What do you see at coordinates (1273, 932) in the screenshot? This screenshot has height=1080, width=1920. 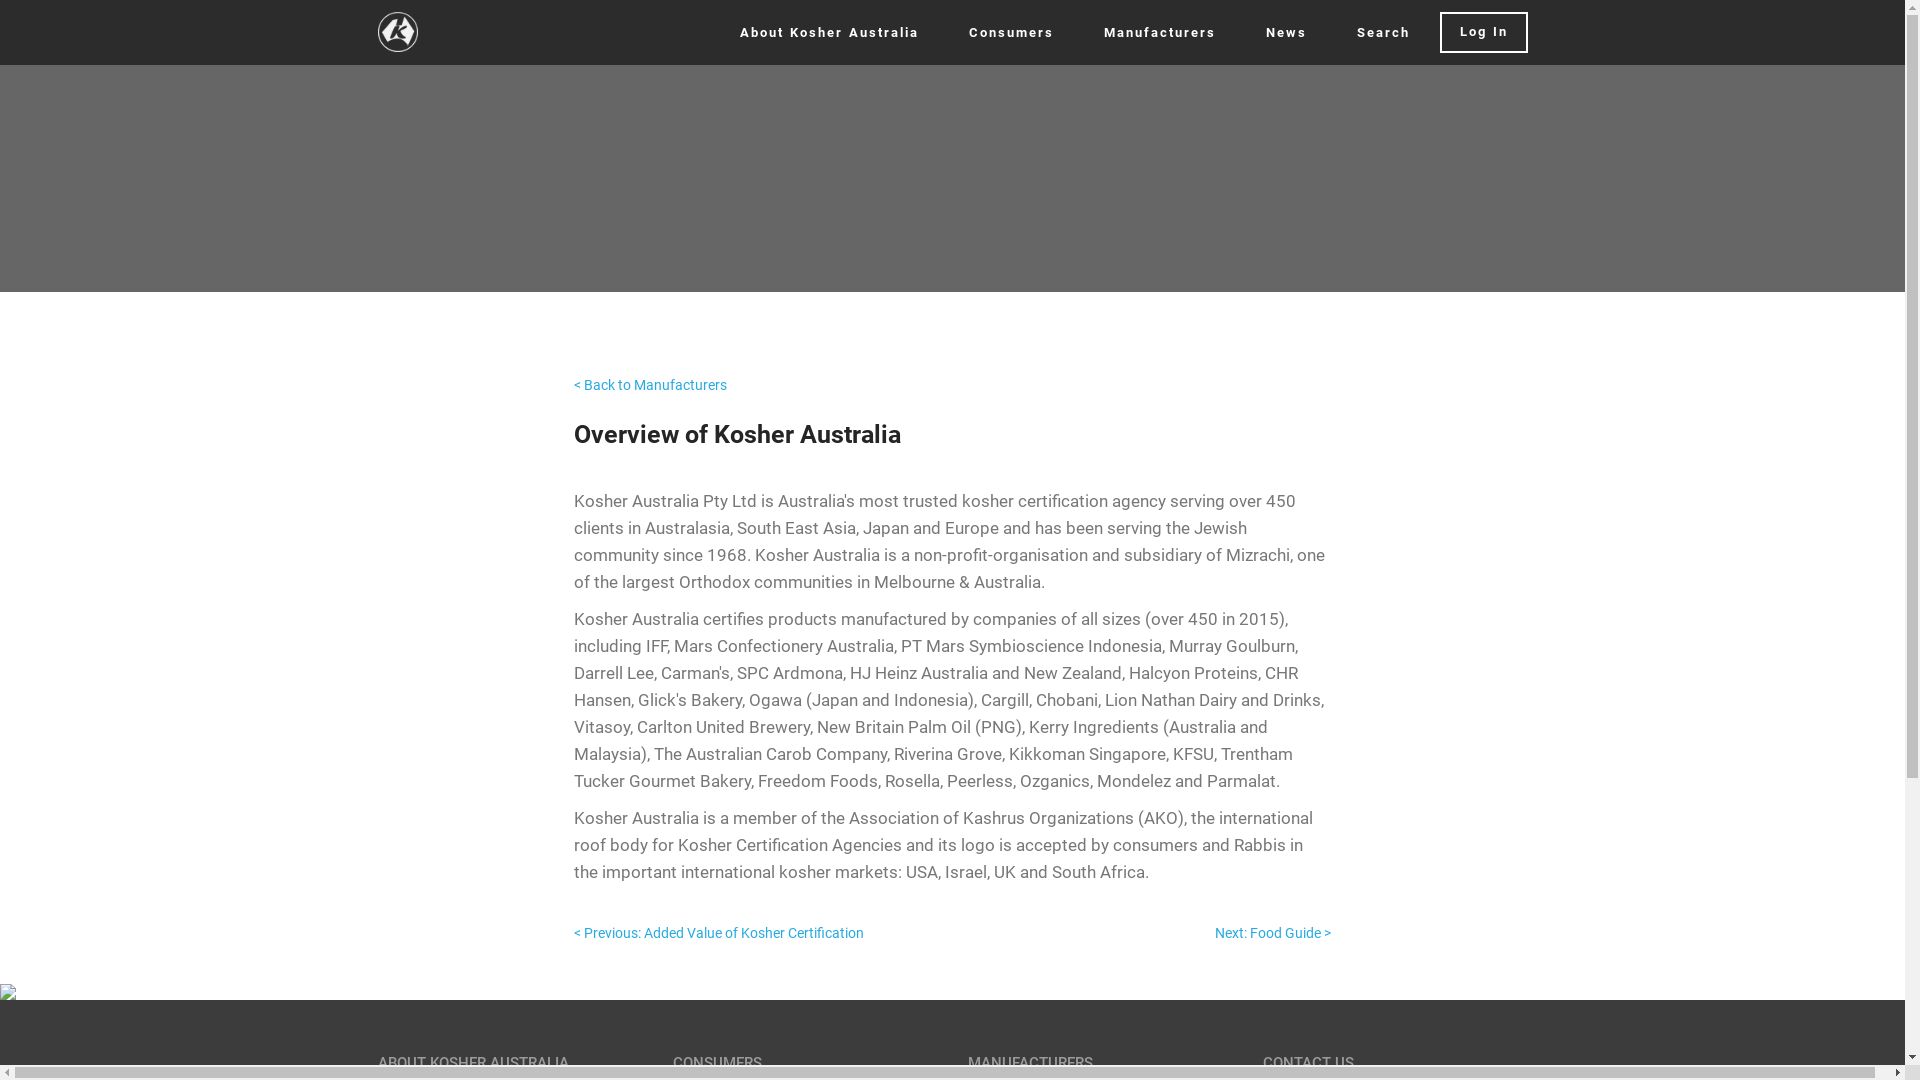 I see `Next: Food Guide >` at bounding box center [1273, 932].